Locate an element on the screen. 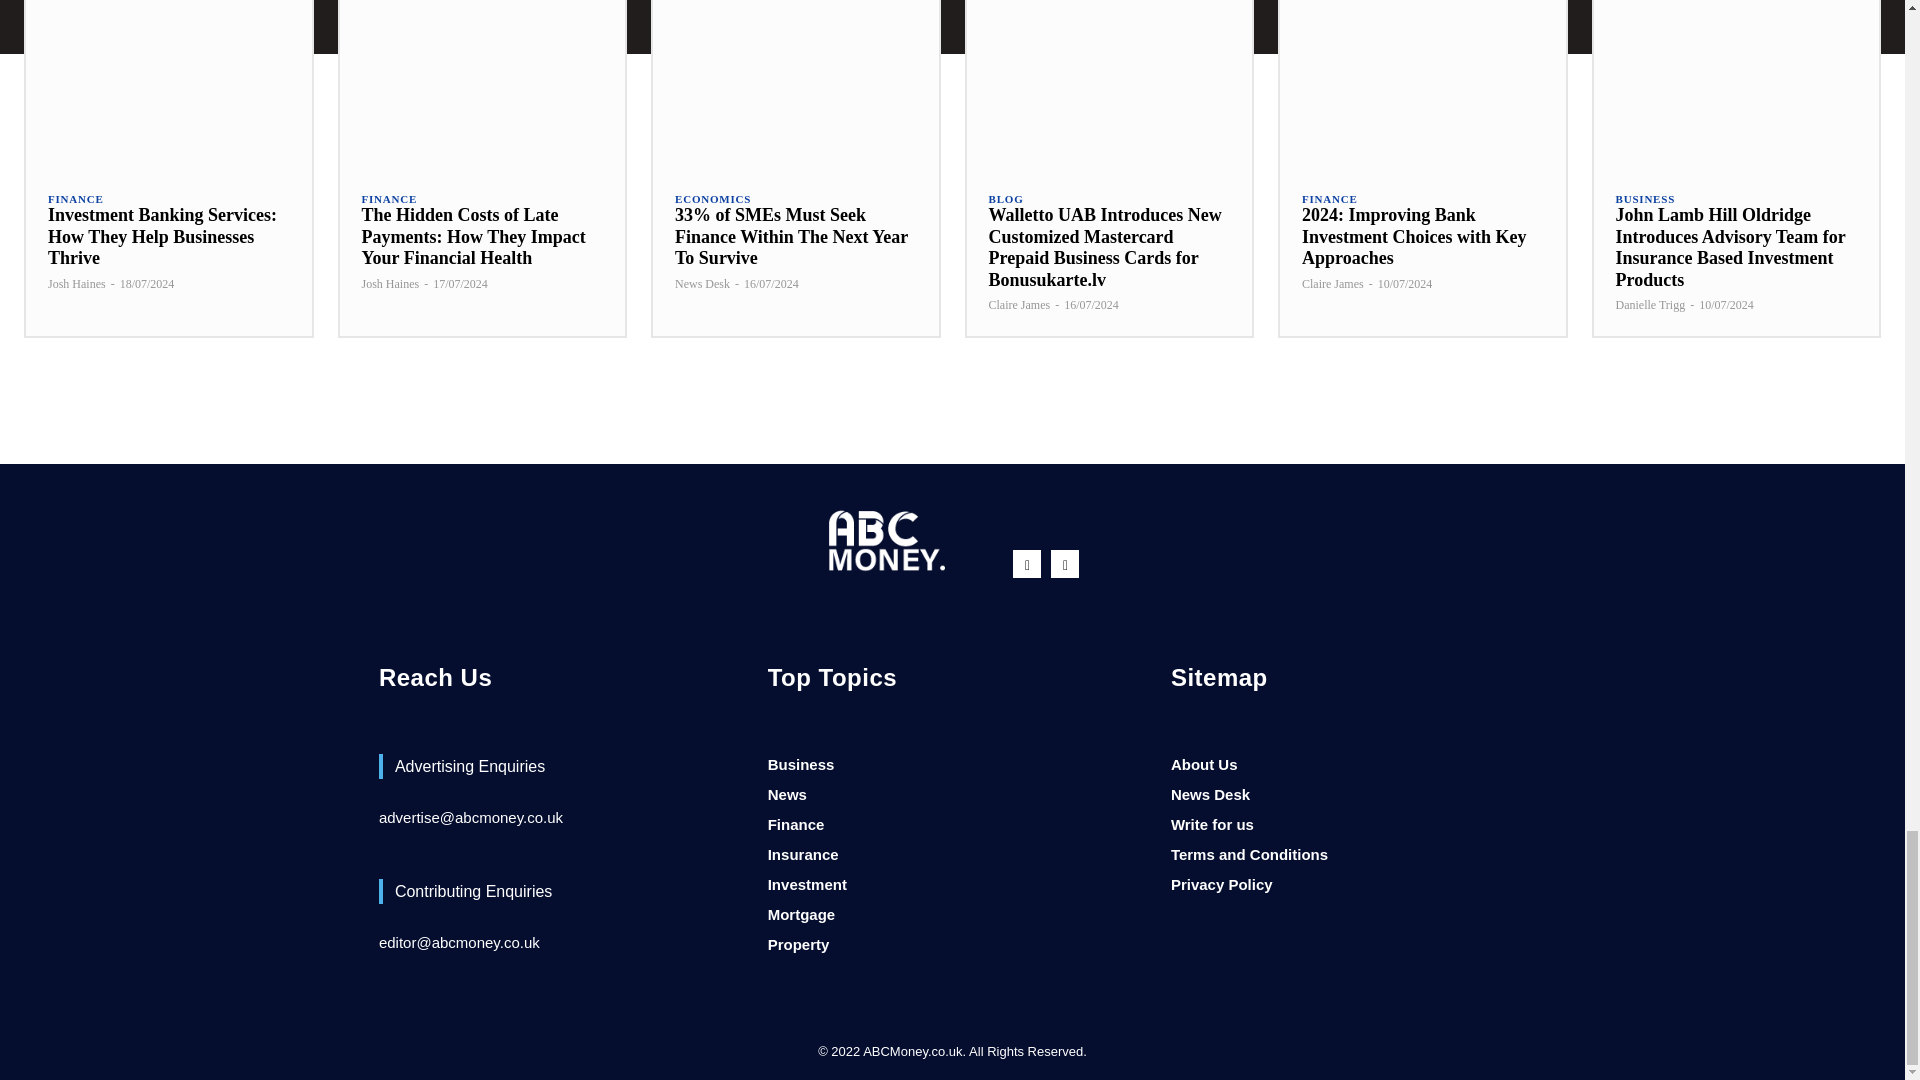 The image size is (1920, 1080). Investment Banking Services: How They Help Businesses Thrive is located at coordinates (162, 236).